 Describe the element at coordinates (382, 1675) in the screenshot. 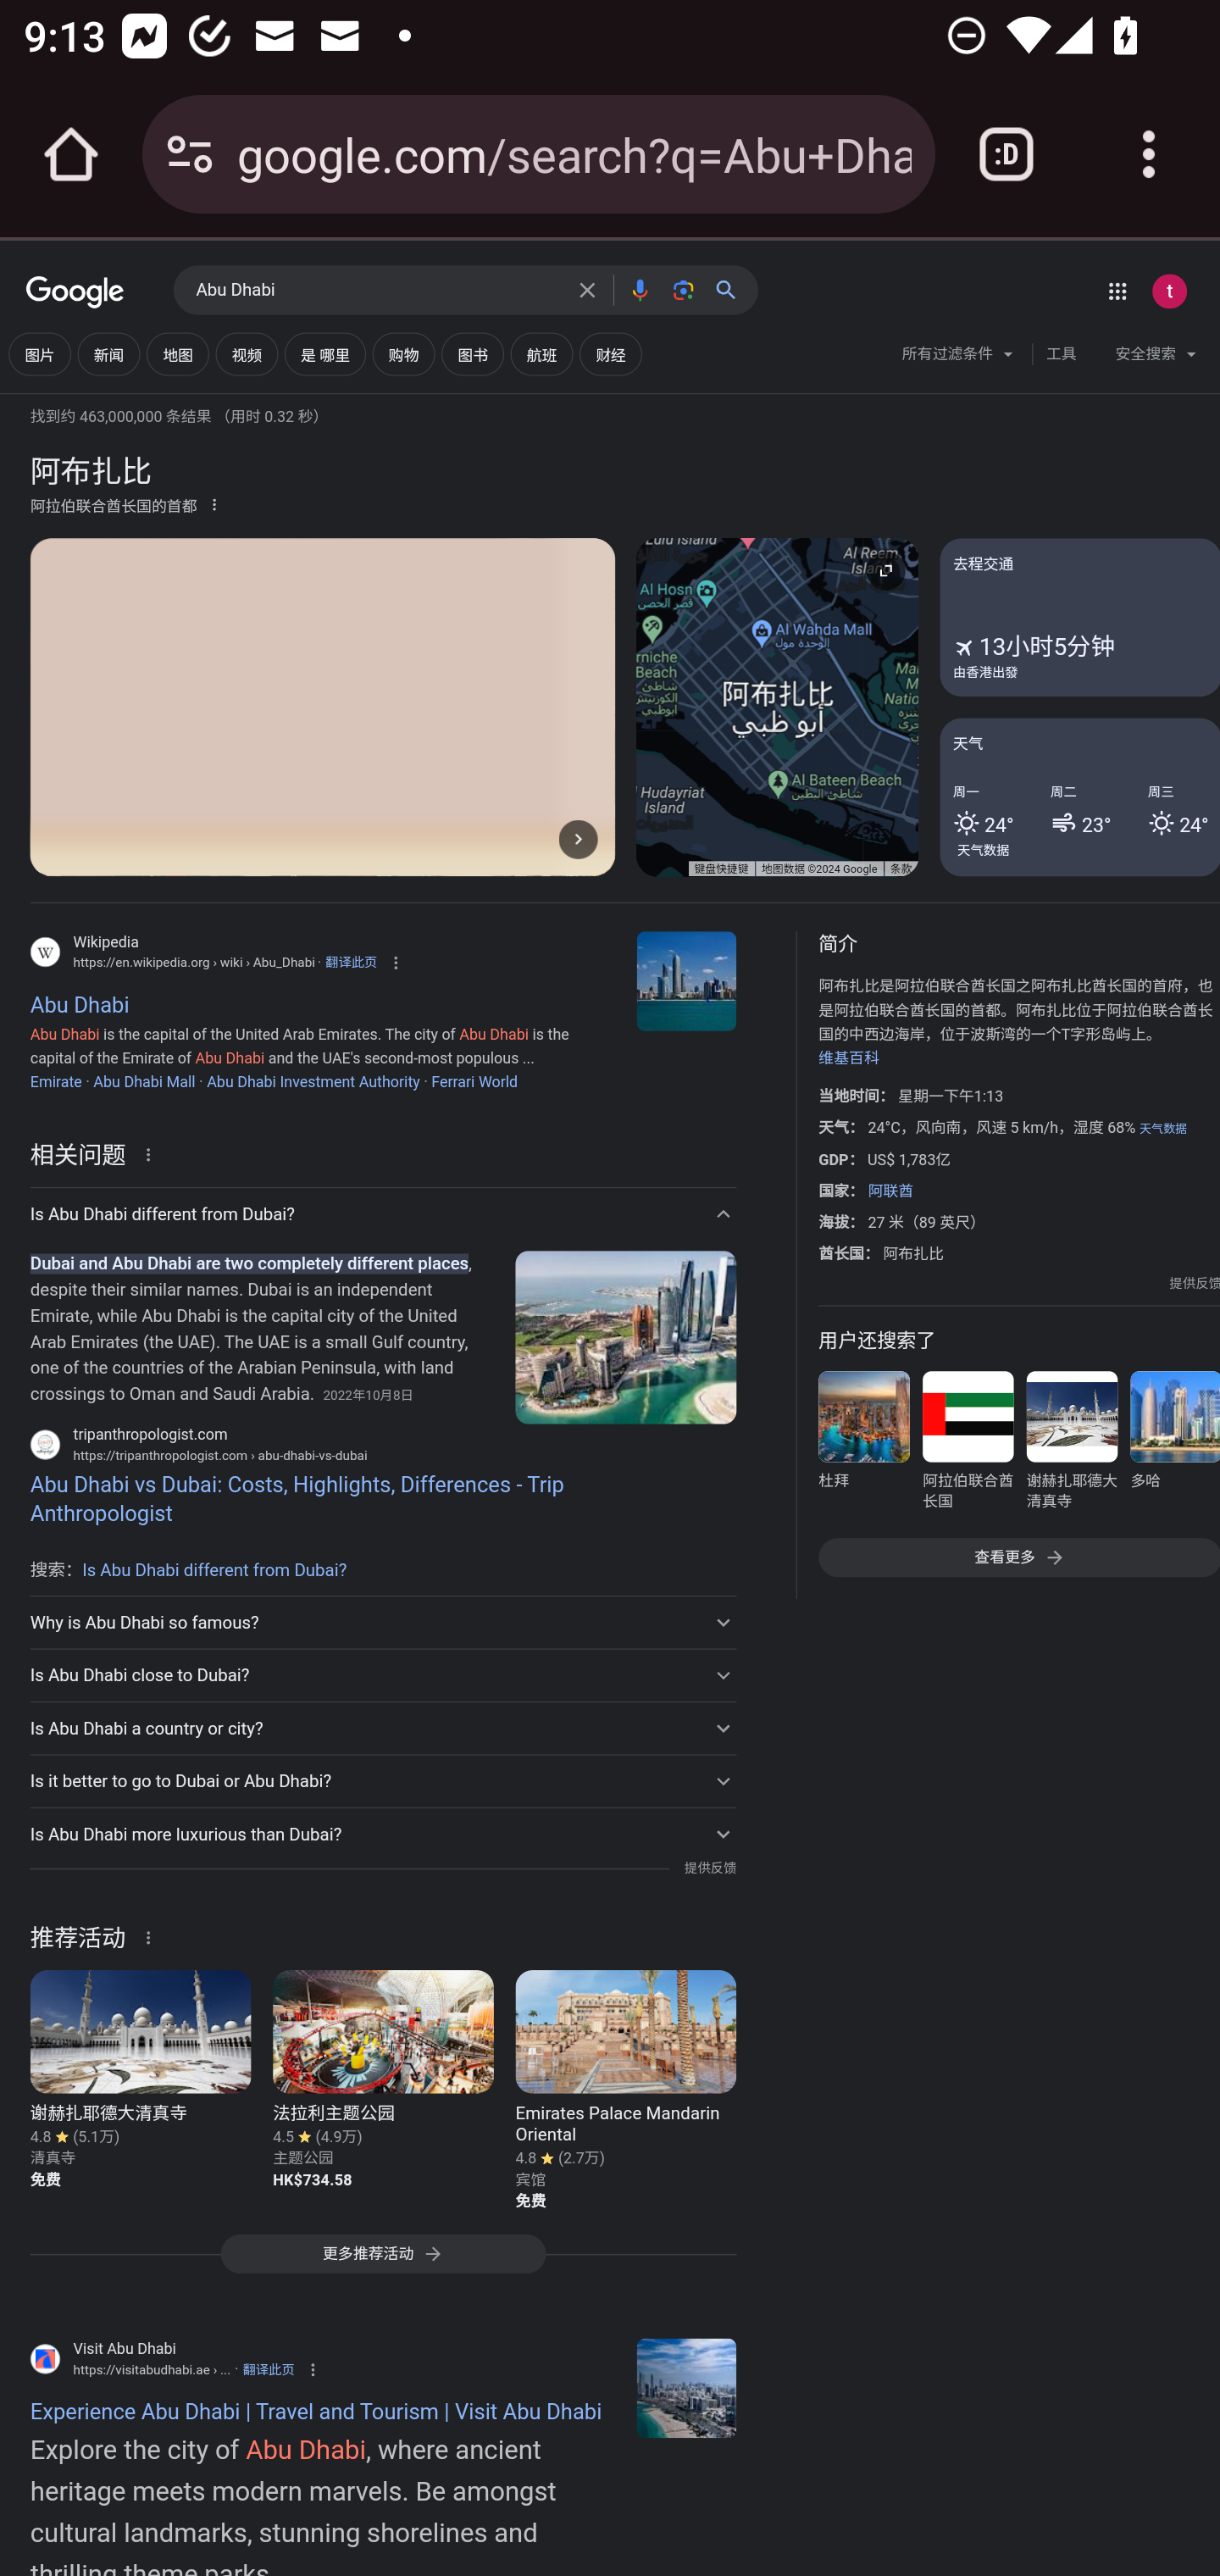

I see `Is Abu Dhabi close to Dubai?` at that location.